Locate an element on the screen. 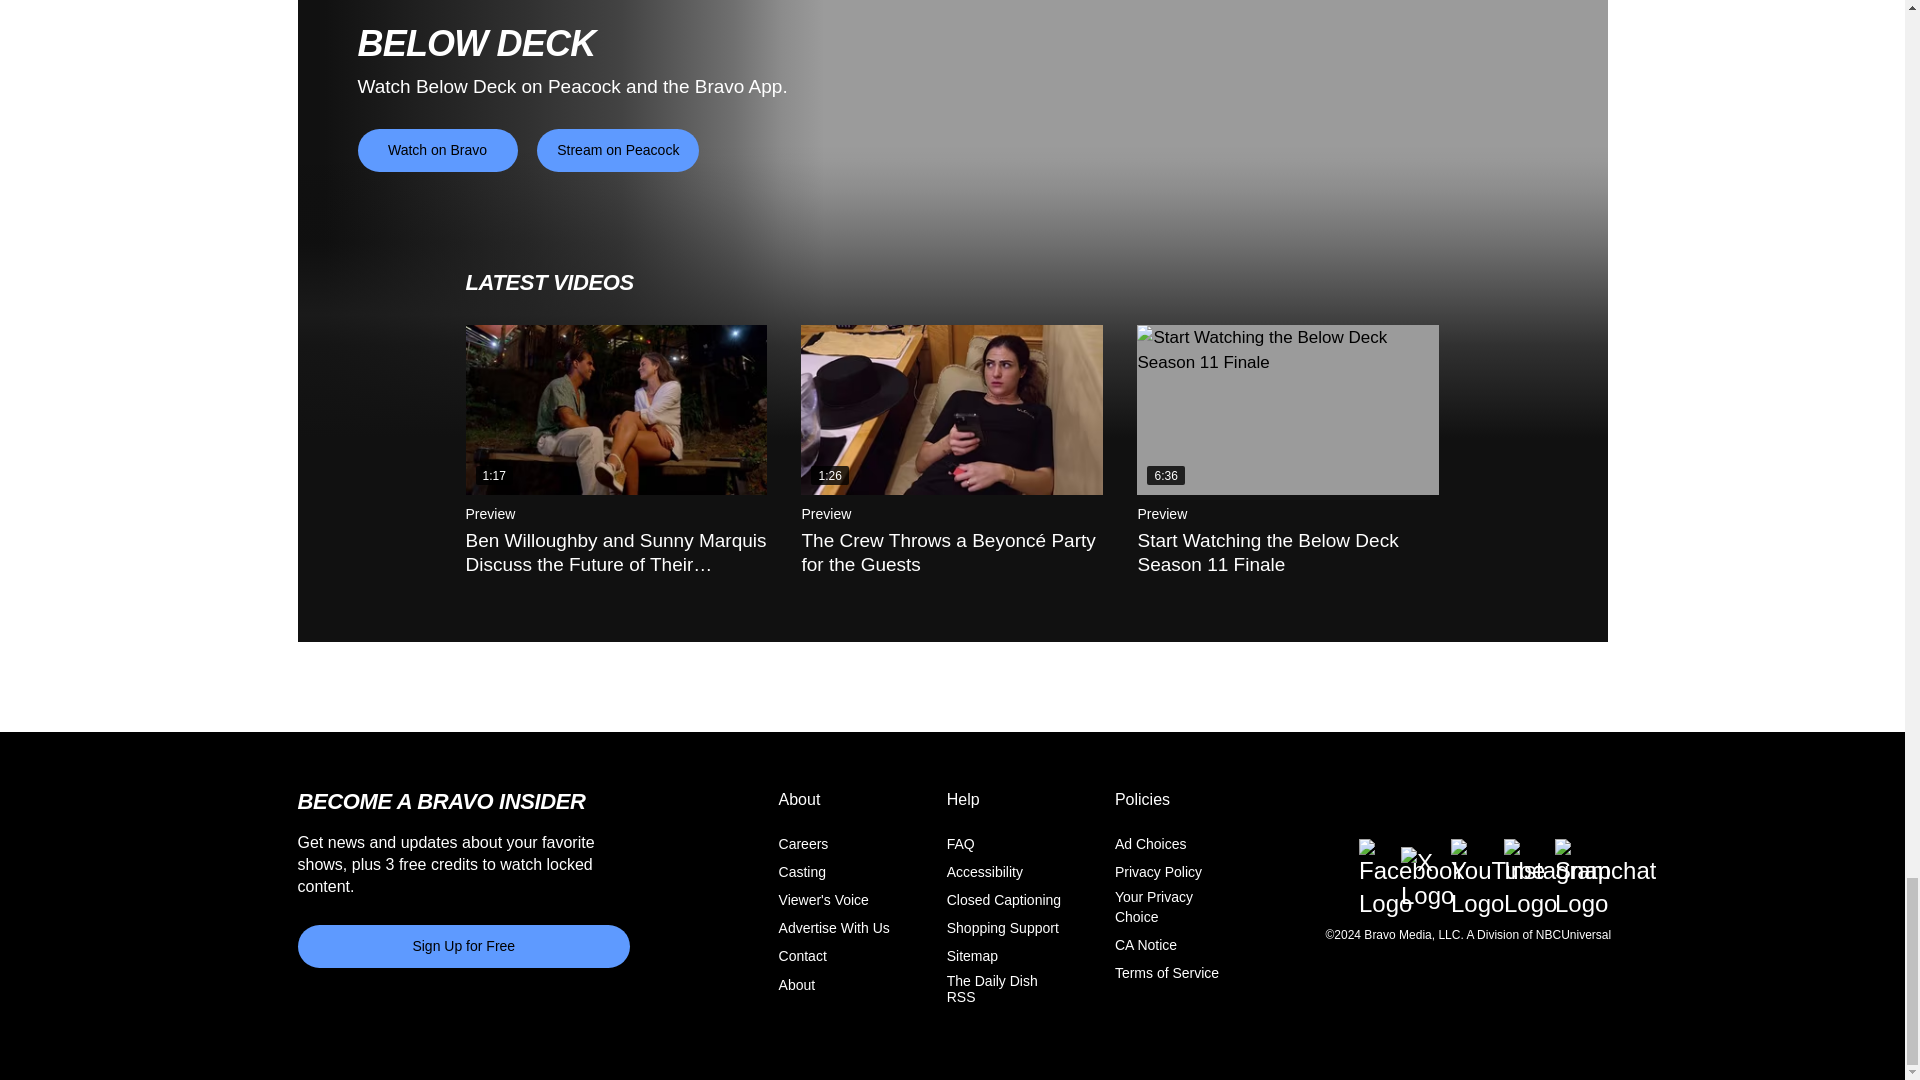 The height and width of the screenshot is (1080, 1920). Start Watching the Below Deck Season 11 Finale is located at coordinates (1287, 410).